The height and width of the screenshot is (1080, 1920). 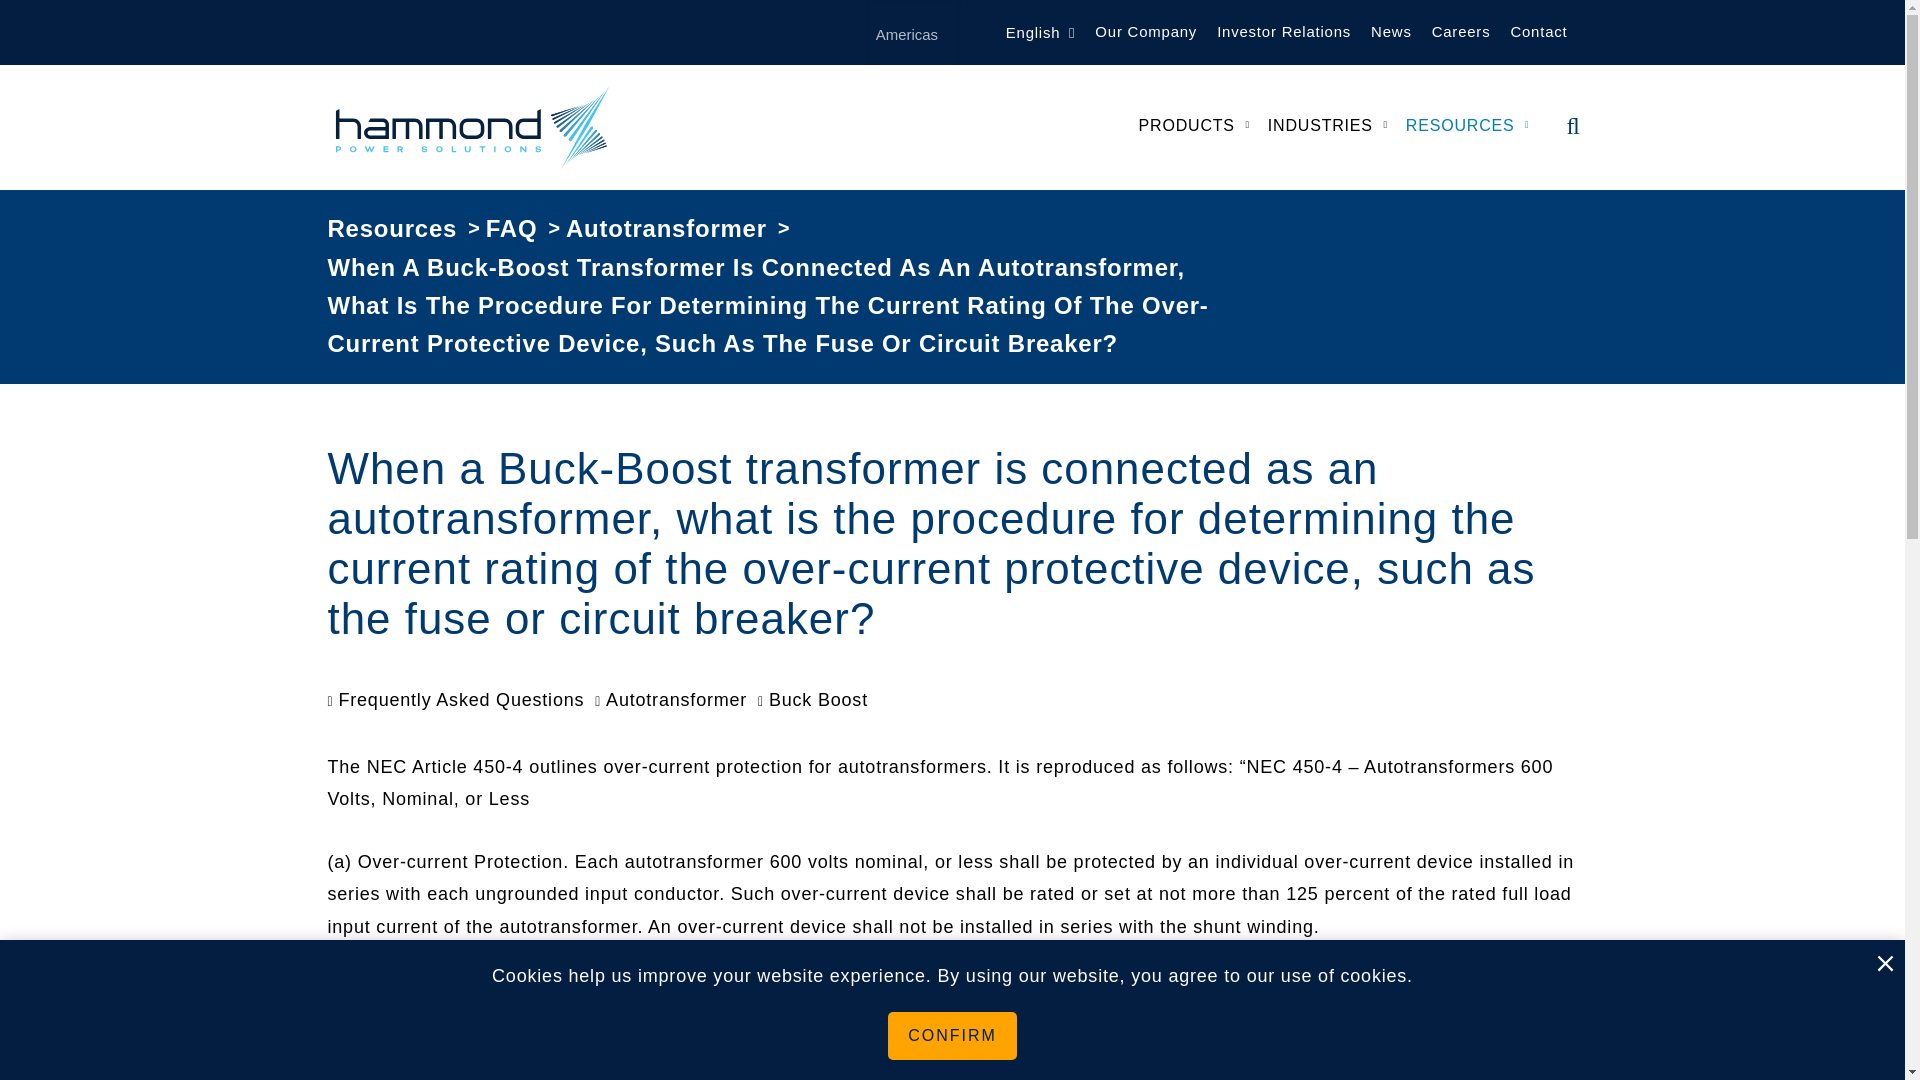 I want to click on Contact, so click(x=1538, y=32).